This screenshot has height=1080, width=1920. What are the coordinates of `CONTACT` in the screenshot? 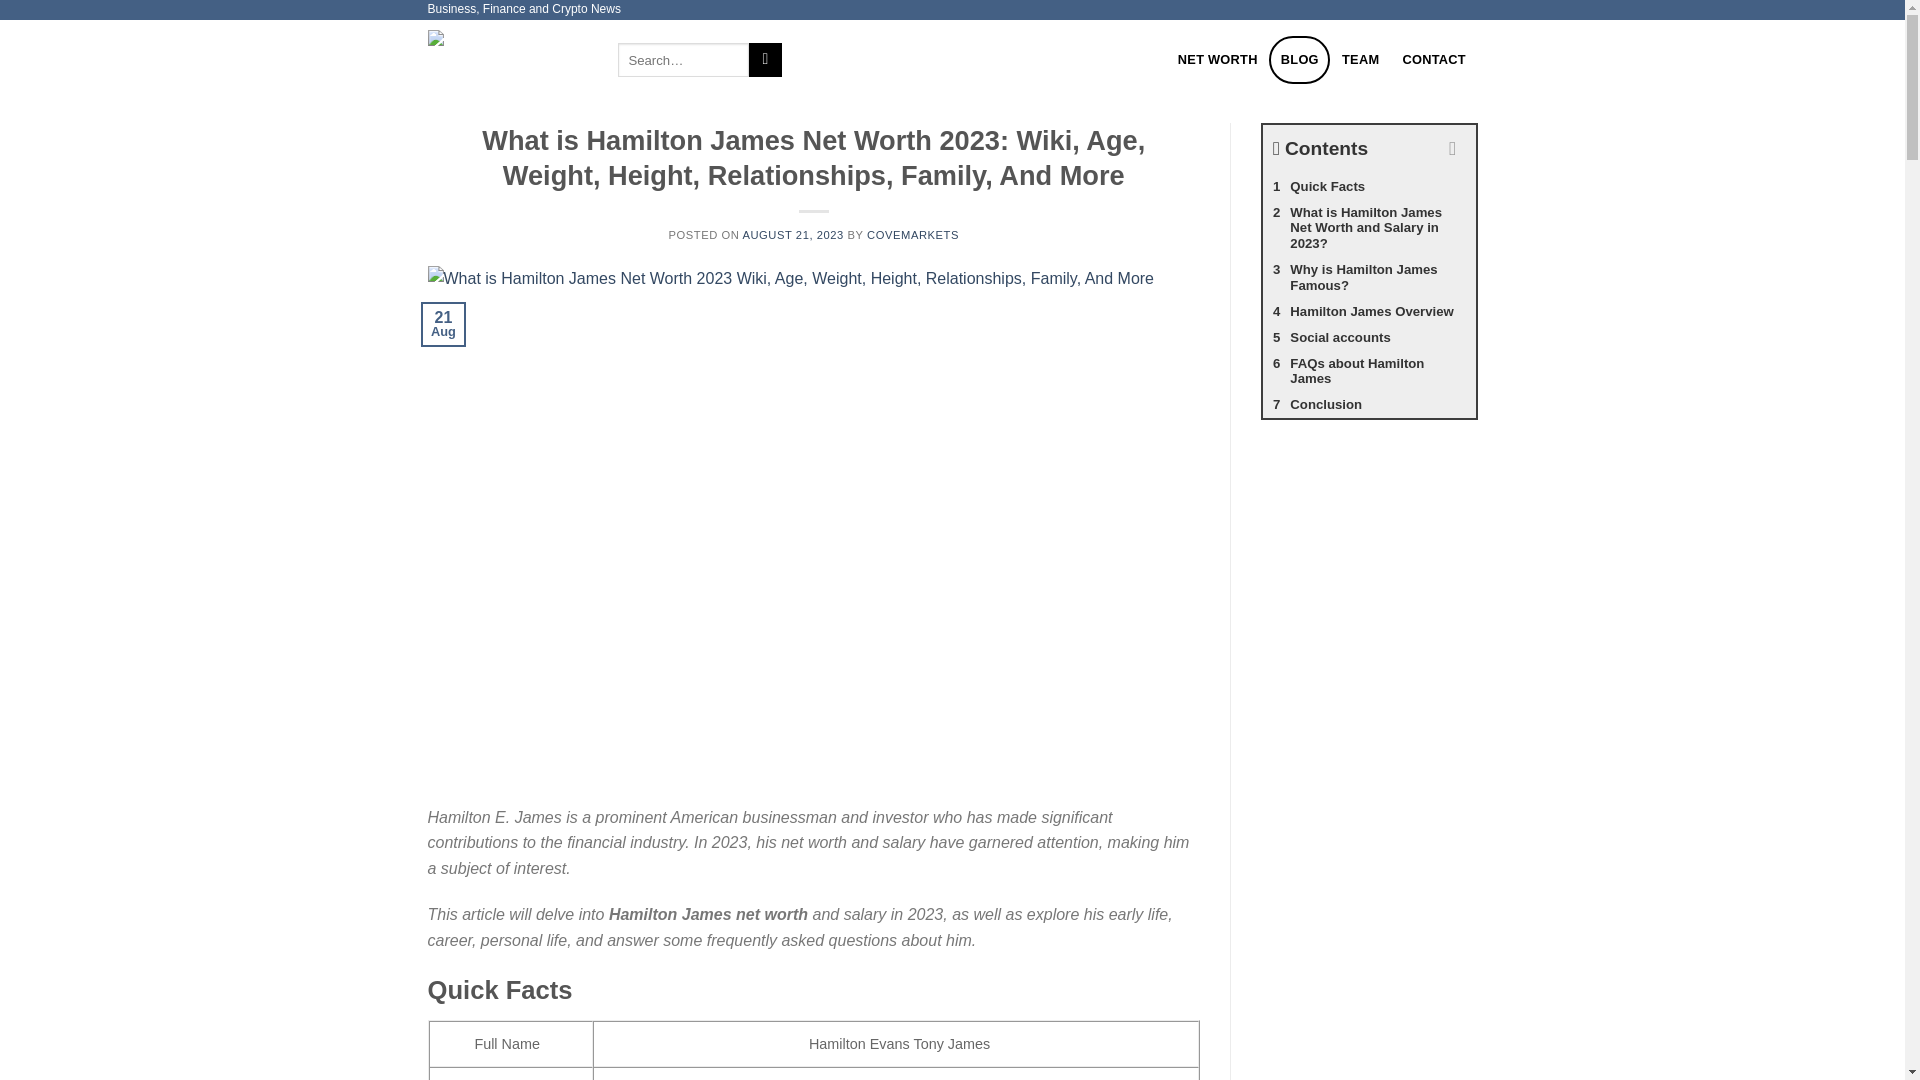 It's located at (1434, 60).